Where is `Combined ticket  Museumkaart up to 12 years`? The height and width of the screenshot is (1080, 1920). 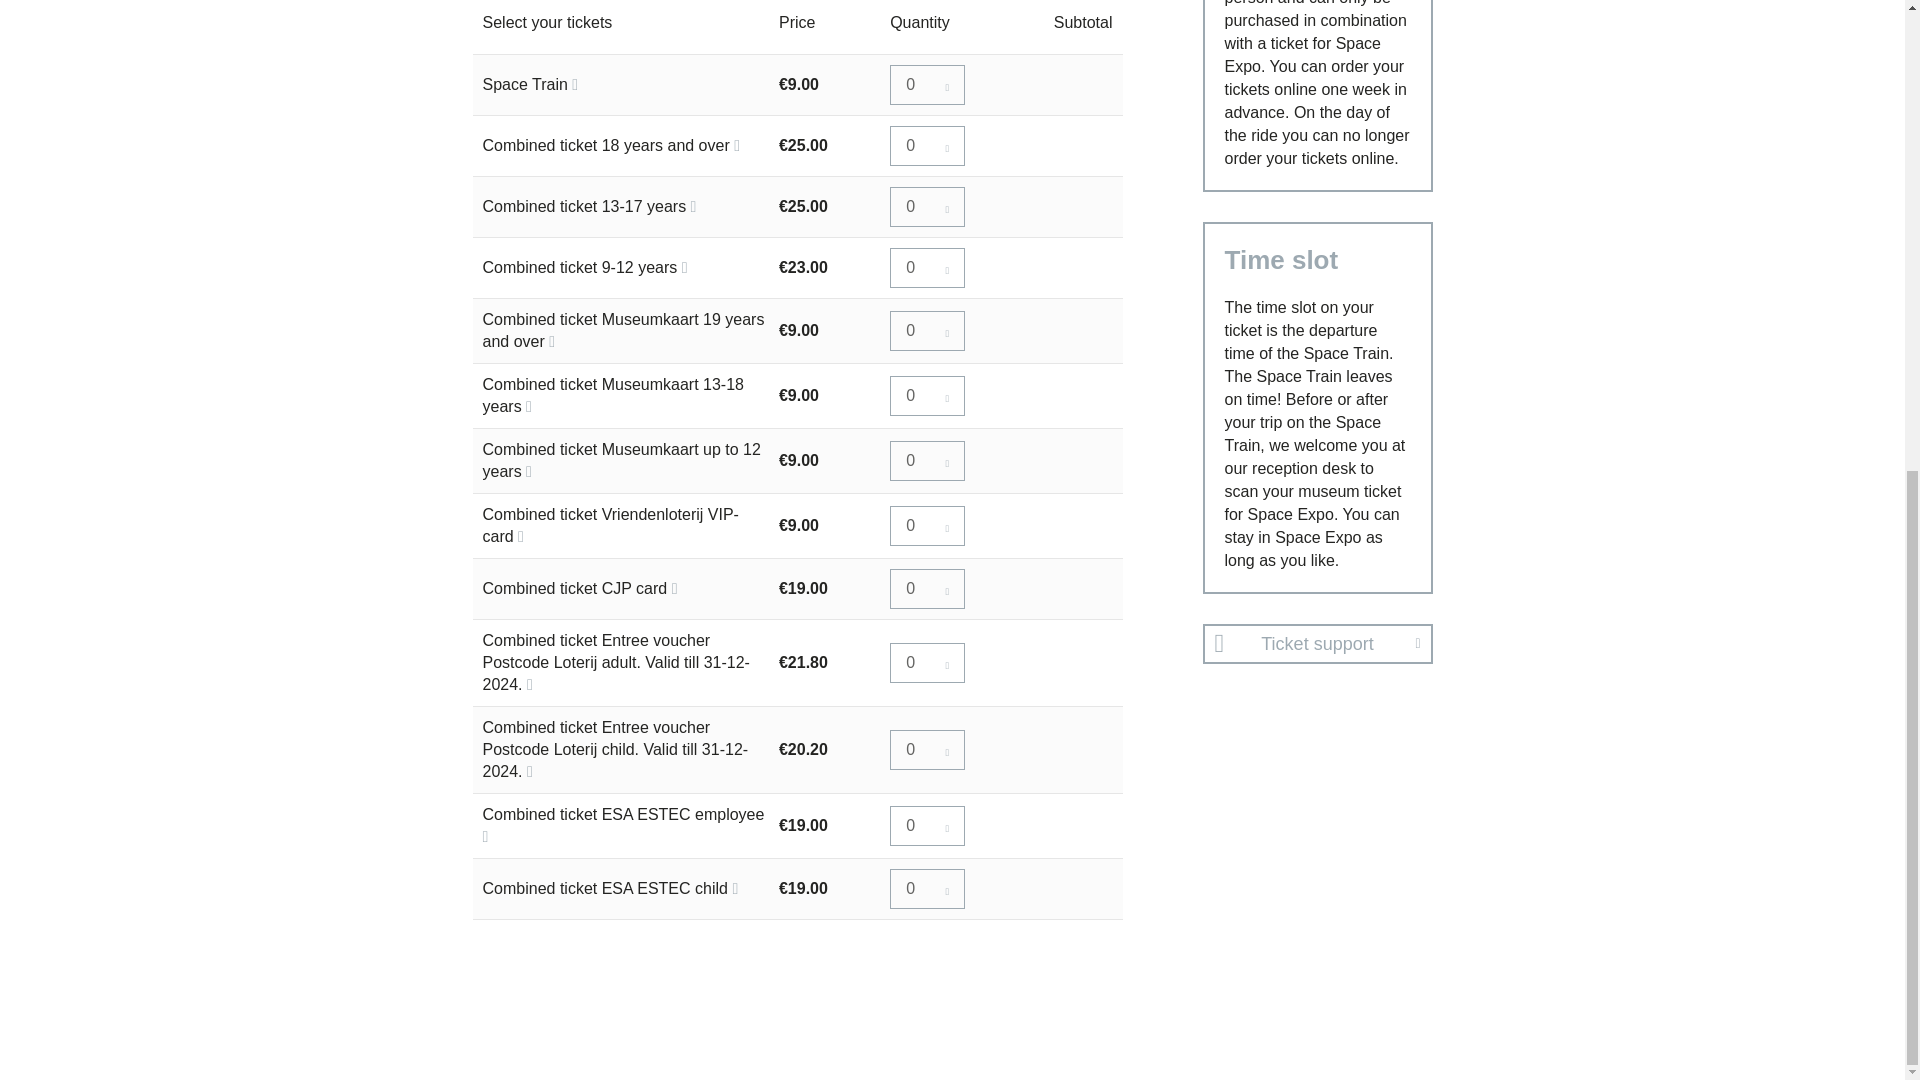
Combined ticket  Museumkaart up to 12 years is located at coordinates (926, 460).